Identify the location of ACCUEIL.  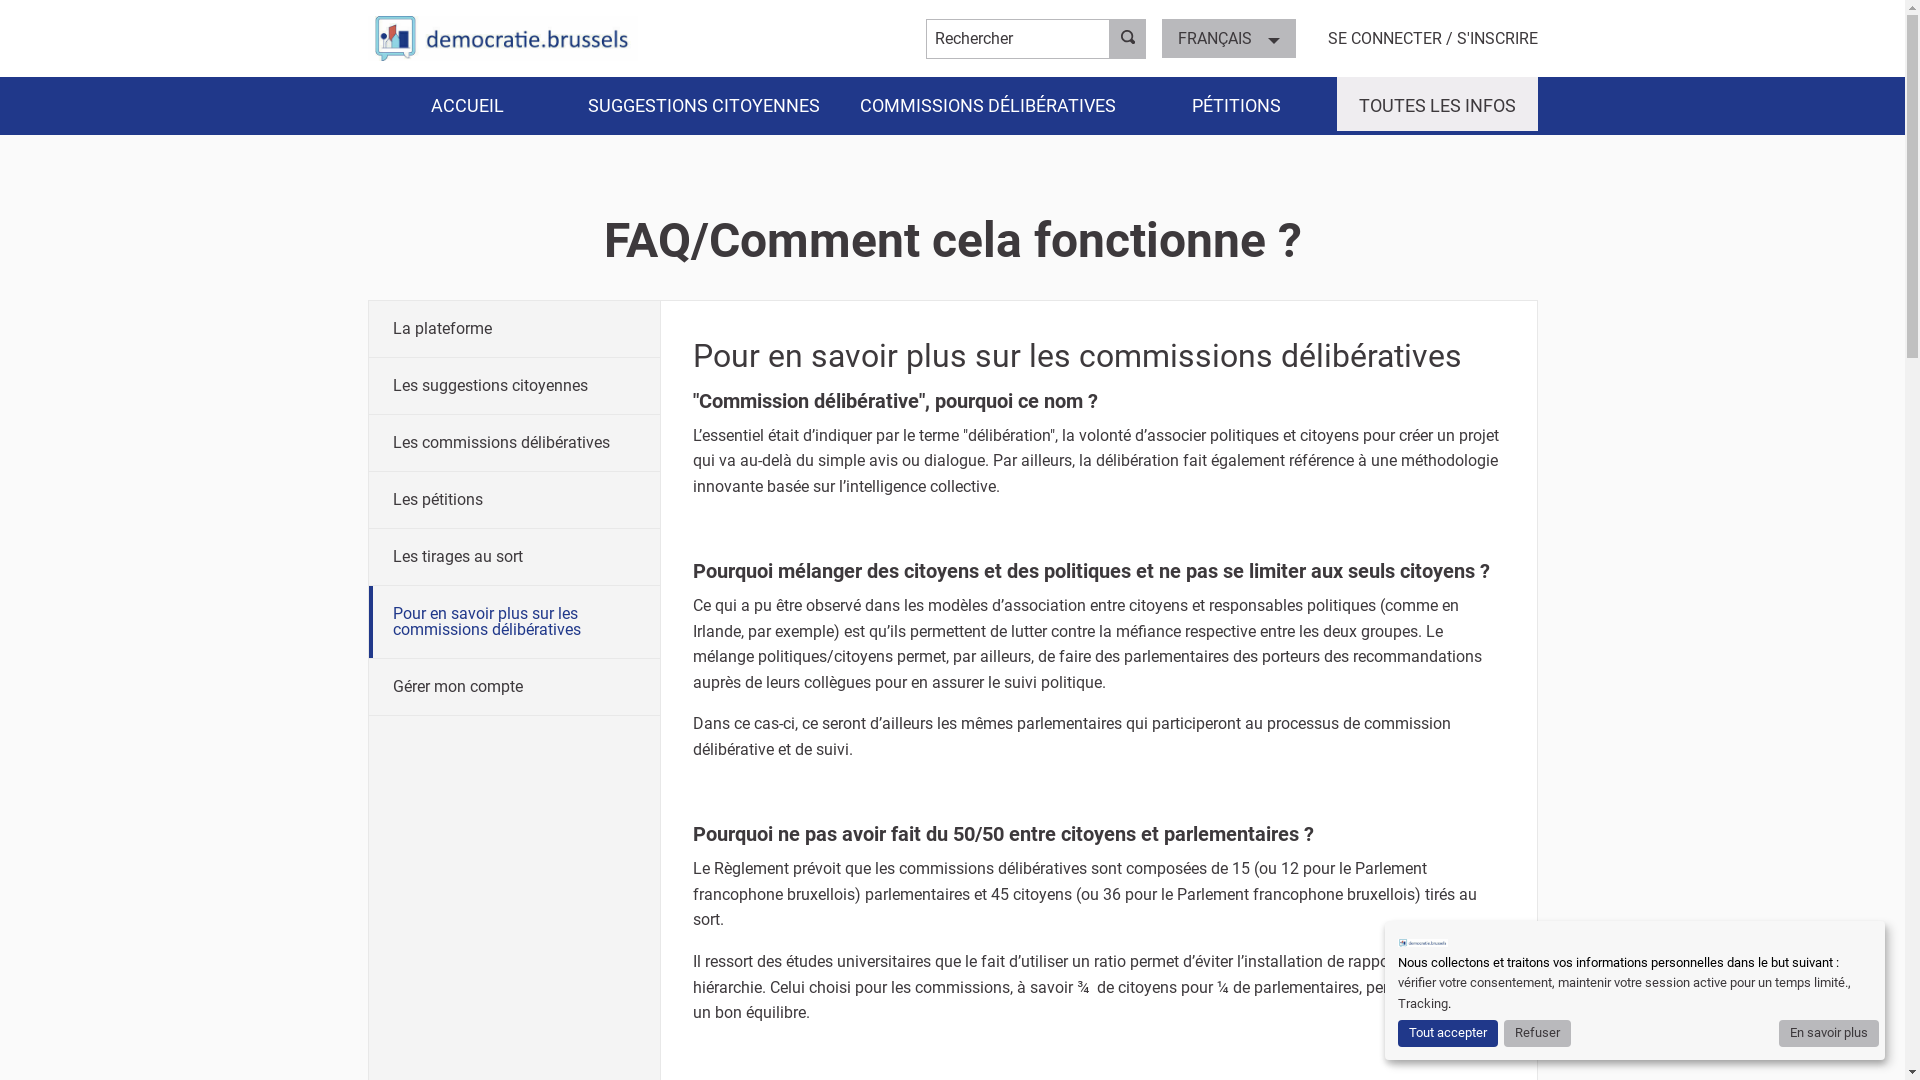
(468, 106).